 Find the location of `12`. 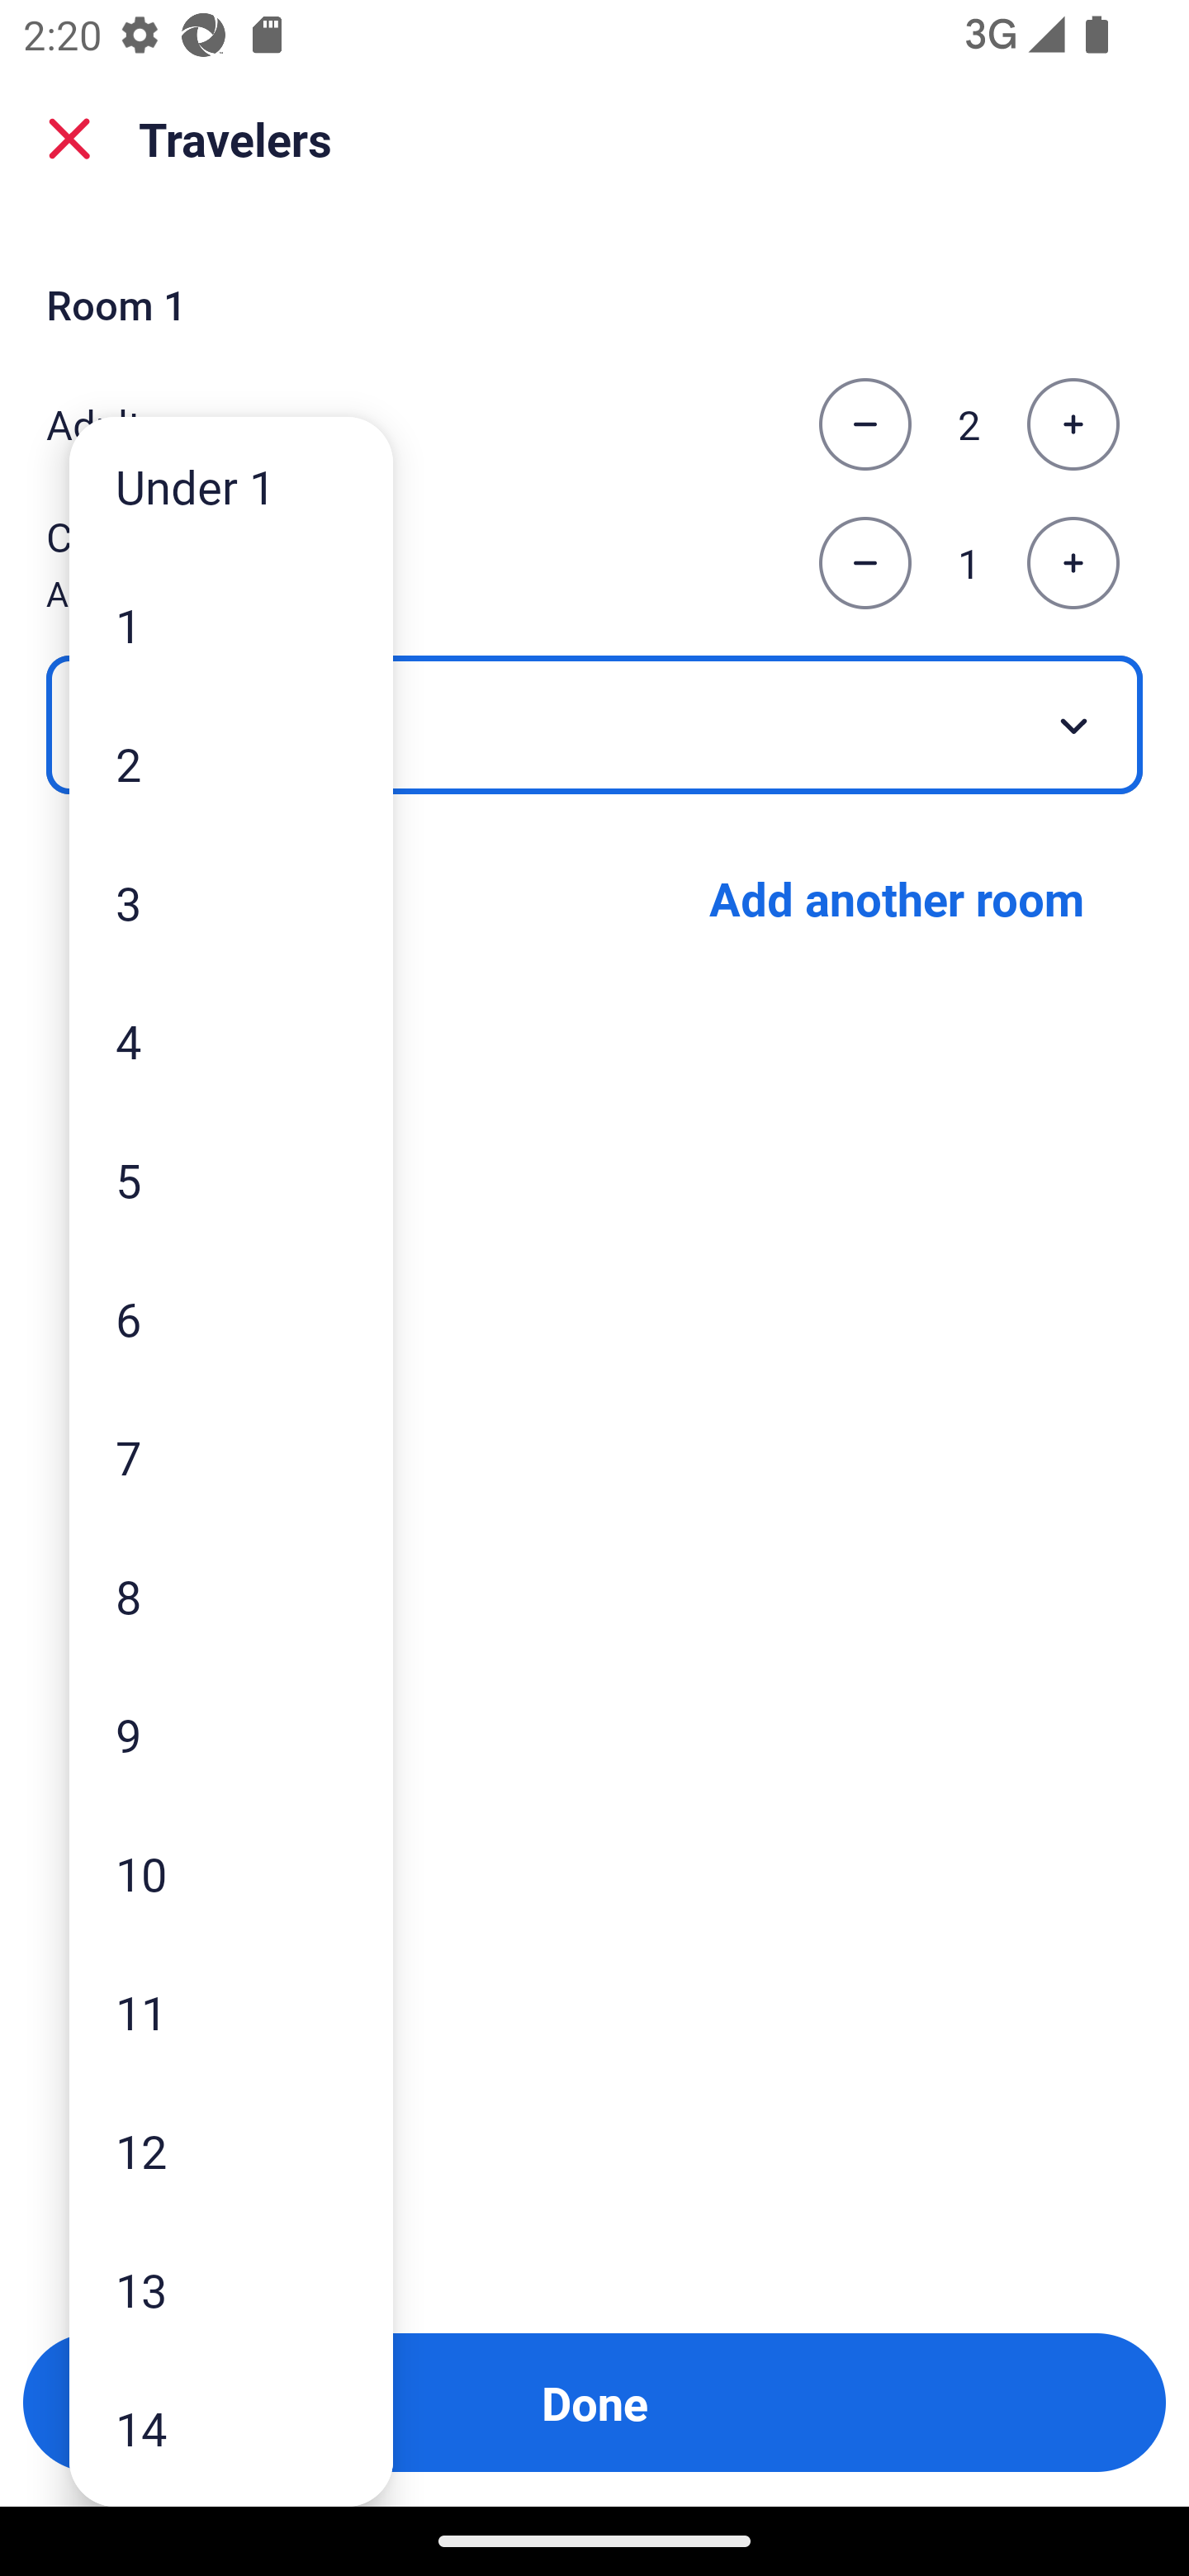

12 is located at coordinates (231, 2150).